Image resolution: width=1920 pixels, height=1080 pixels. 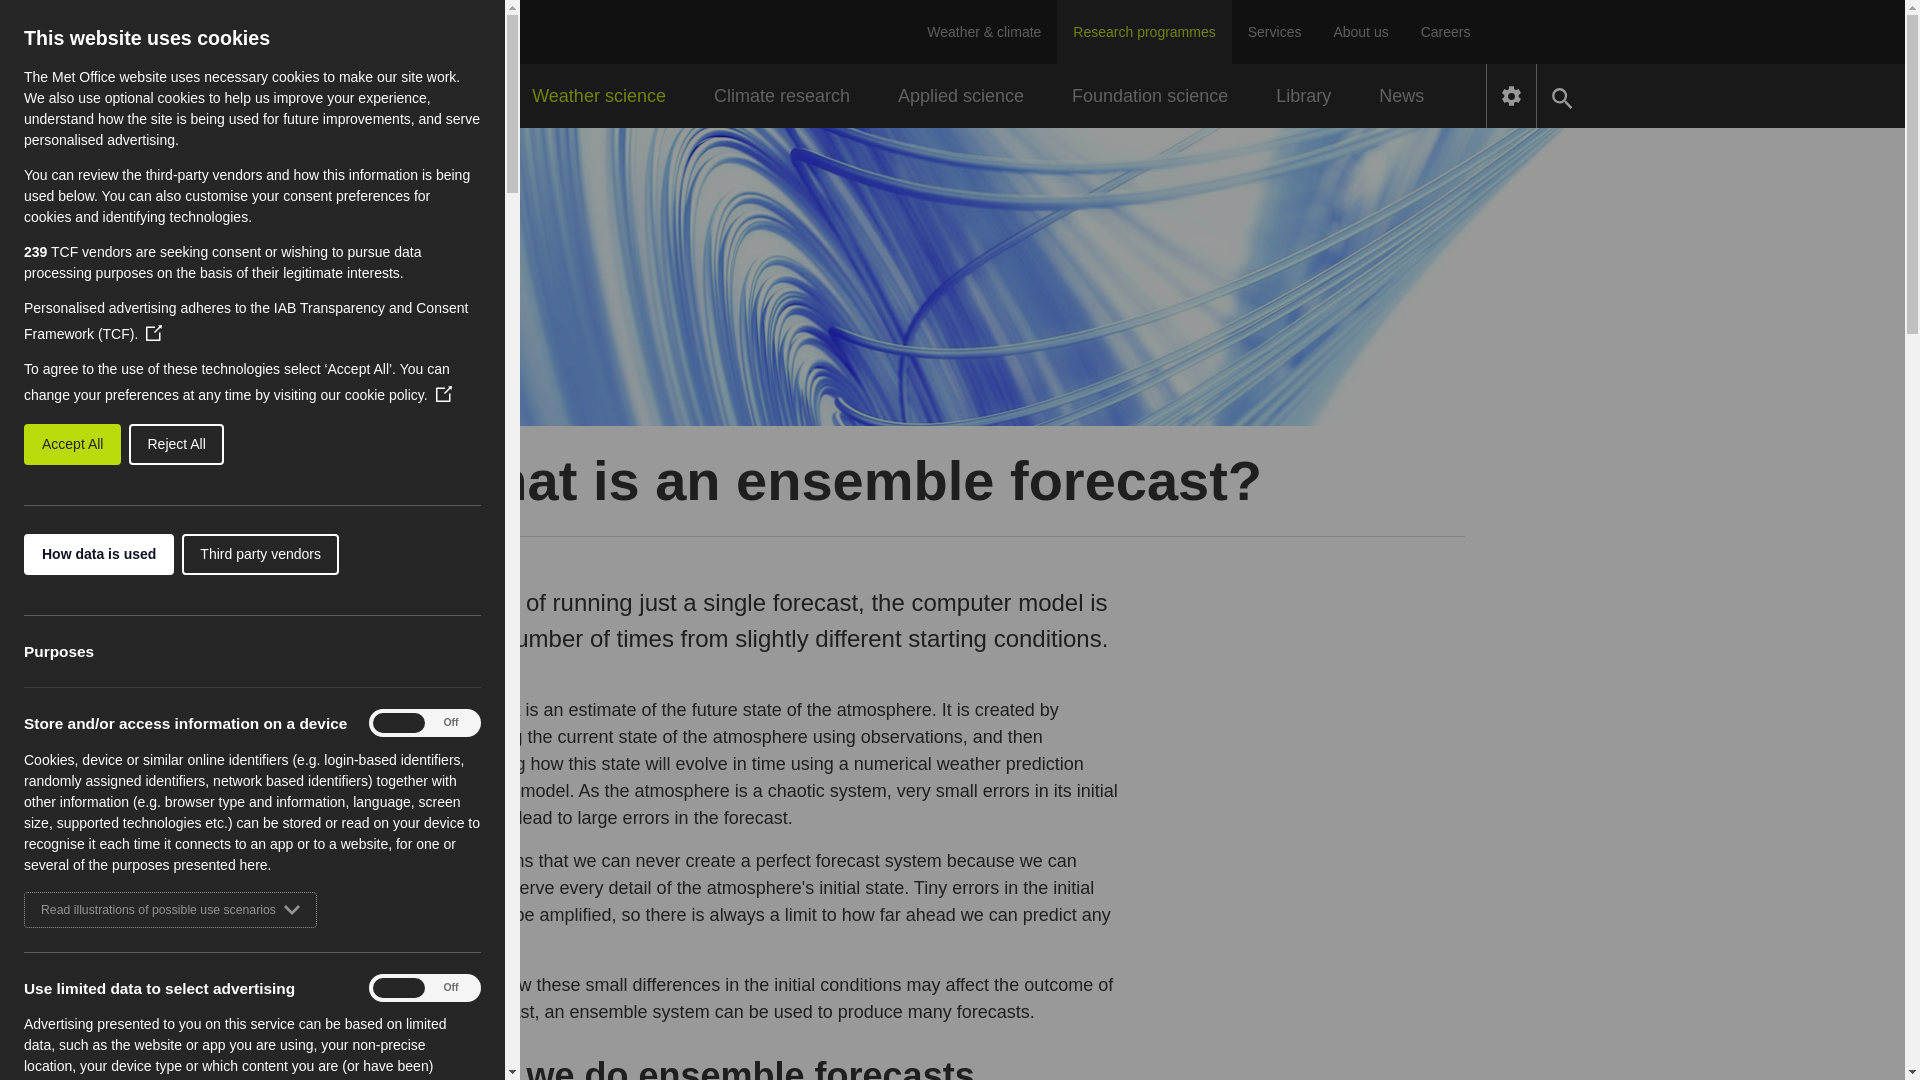 I want to click on Reject All, so click(x=73, y=444).